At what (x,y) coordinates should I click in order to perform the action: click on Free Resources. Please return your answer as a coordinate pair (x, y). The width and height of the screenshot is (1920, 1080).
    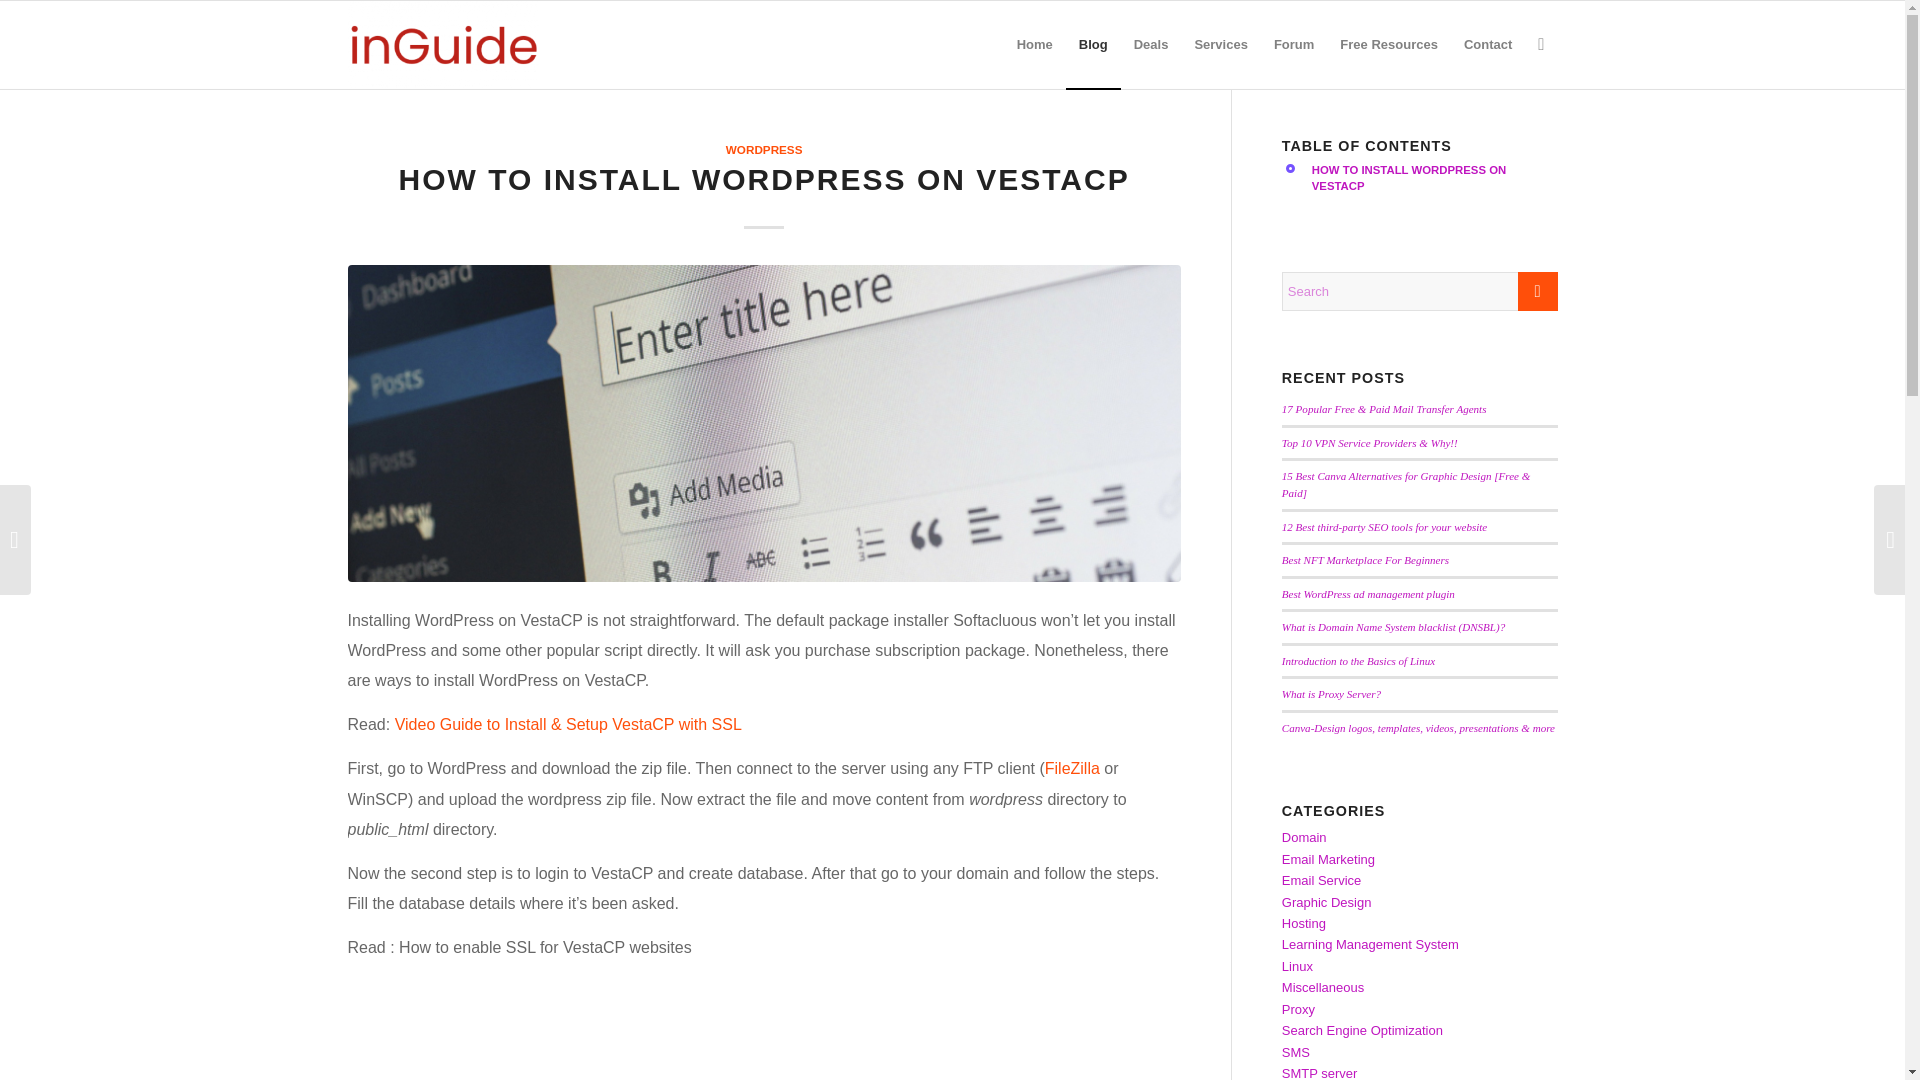
    Looking at the image, I should click on (1388, 44).